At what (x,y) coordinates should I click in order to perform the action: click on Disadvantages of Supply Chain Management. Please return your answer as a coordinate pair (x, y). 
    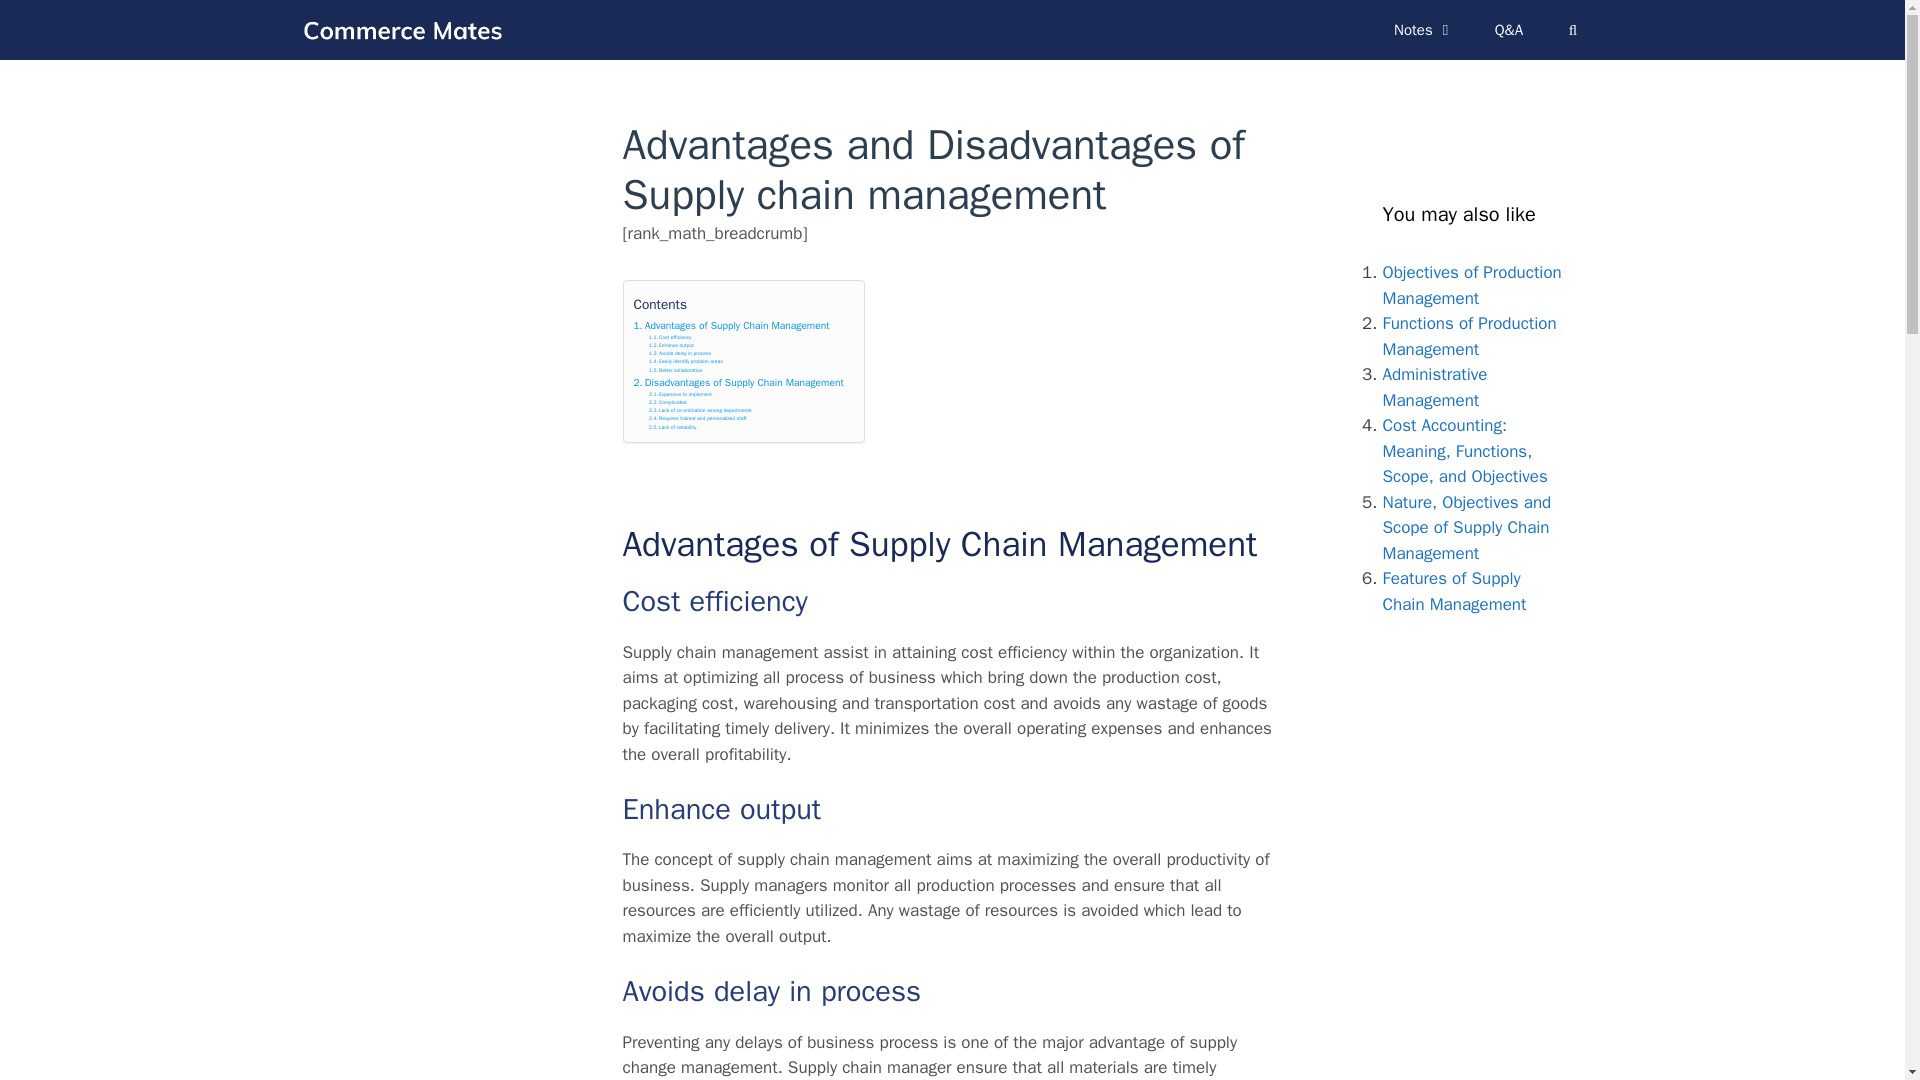
    Looking at the image, I should click on (738, 382).